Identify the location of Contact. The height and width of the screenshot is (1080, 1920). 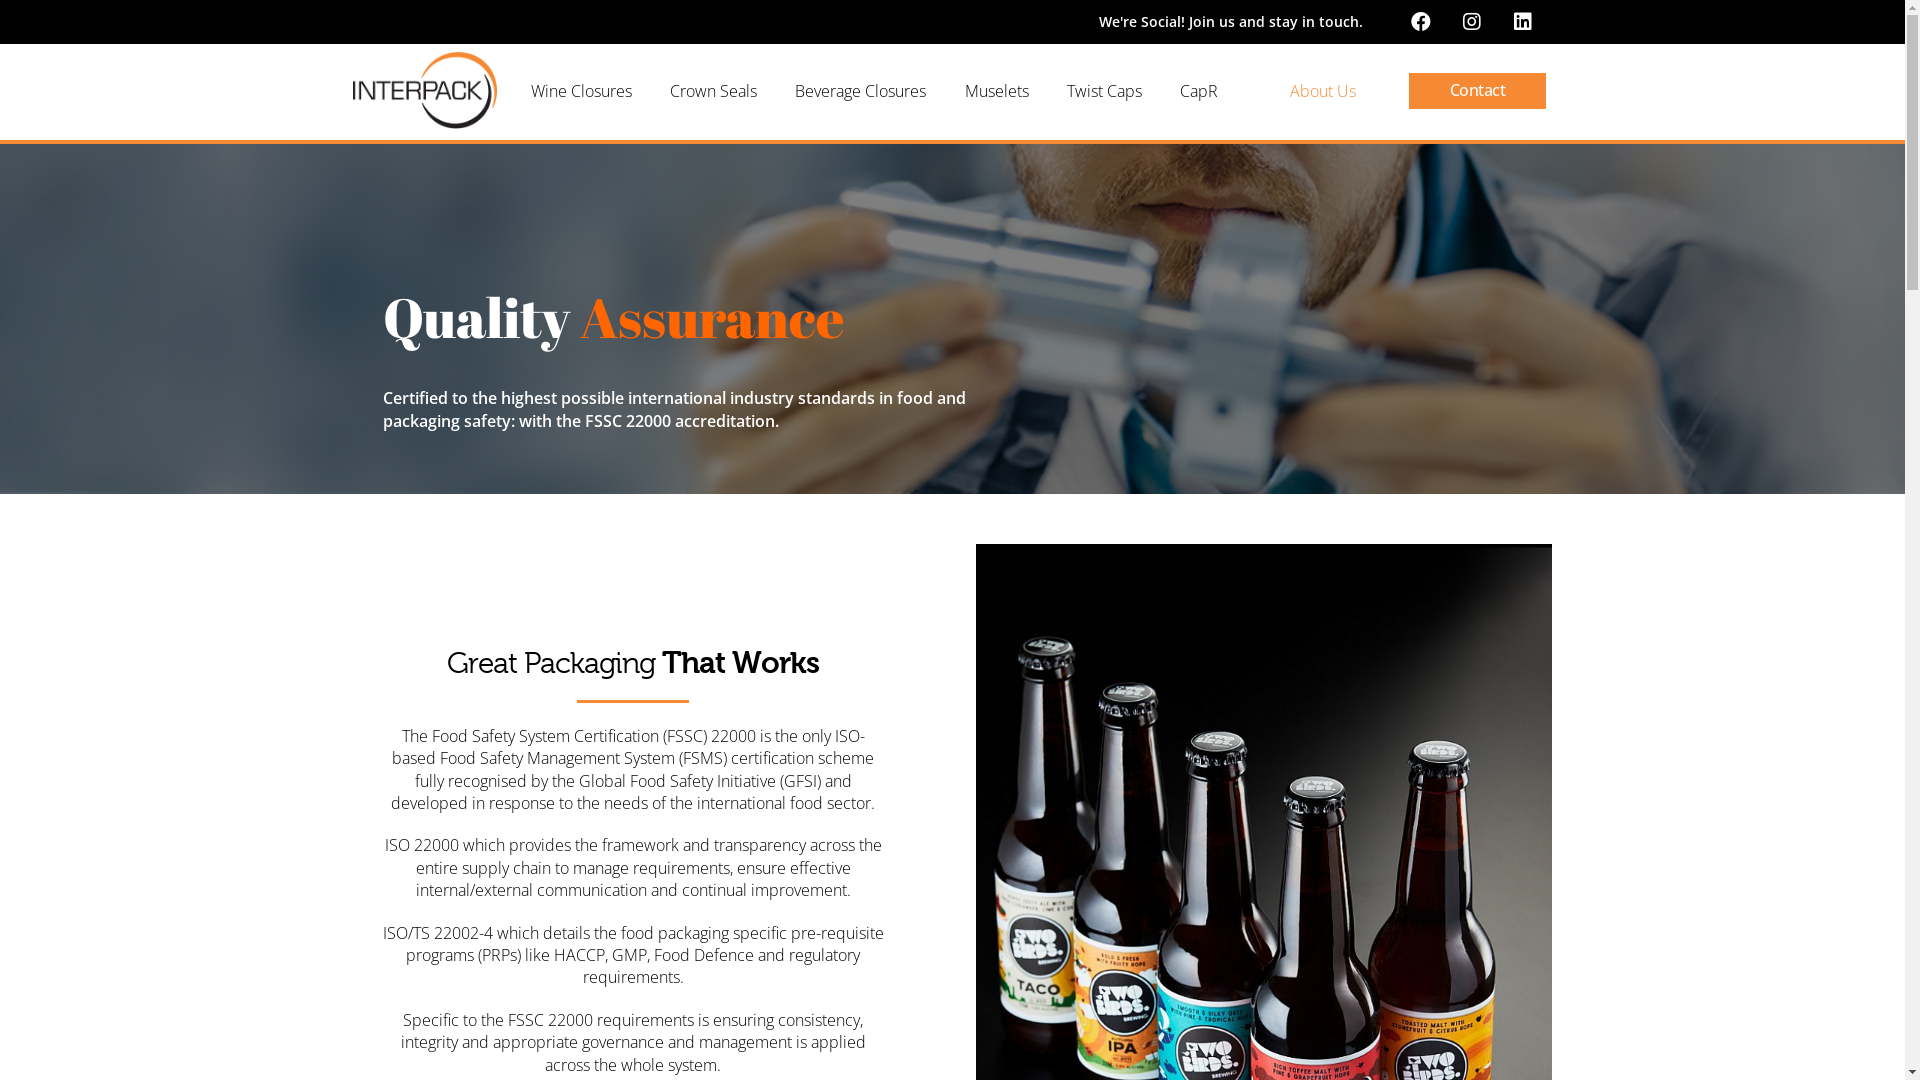
(1477, 91).